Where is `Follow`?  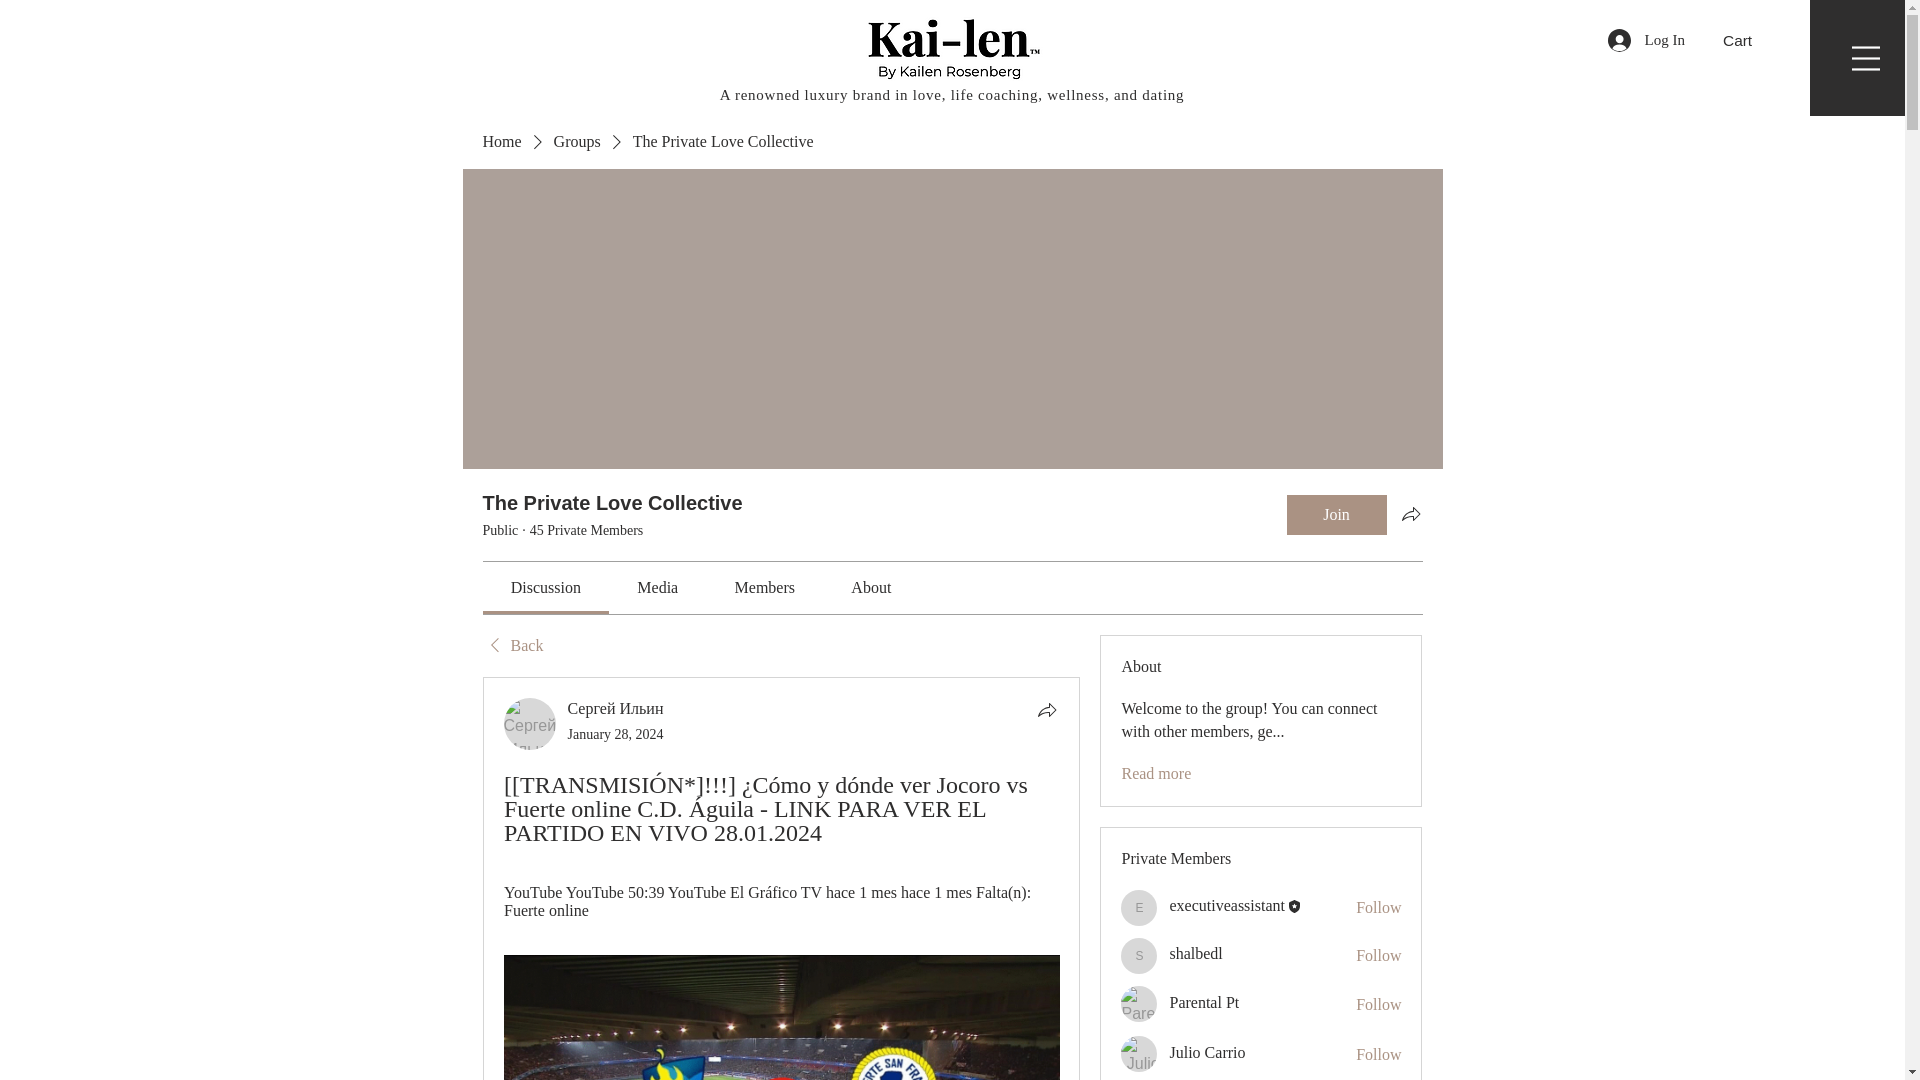 Follow is located at coordinates (1378, 908).